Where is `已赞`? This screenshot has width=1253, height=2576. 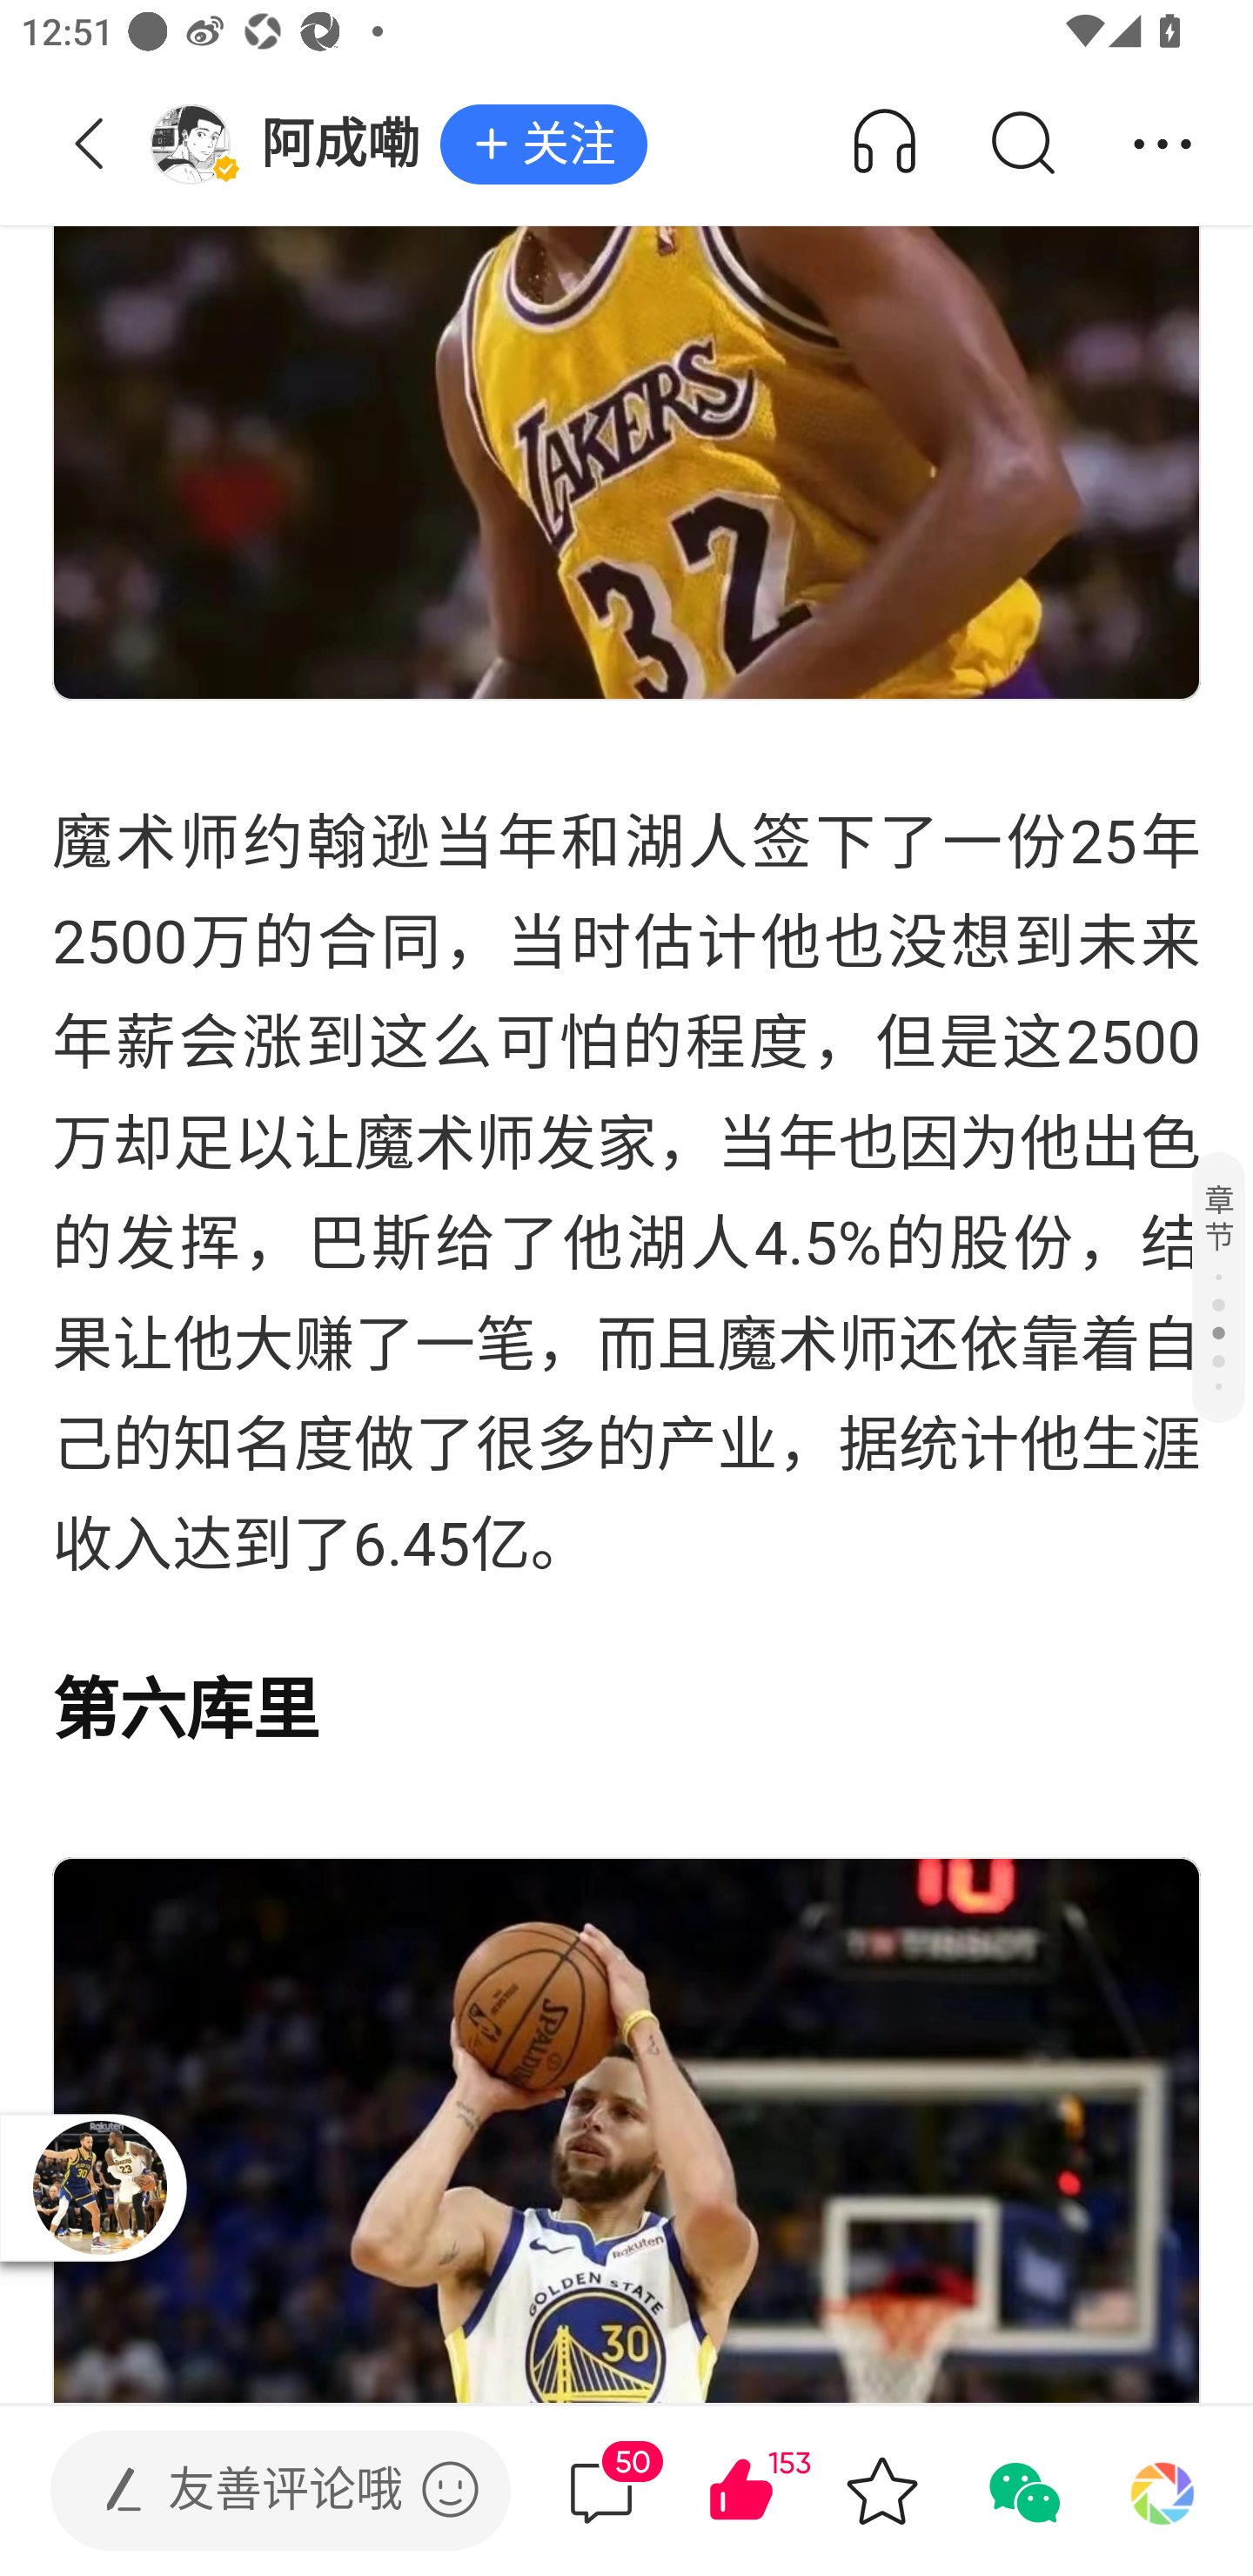
已赞 is located at coordinates (783, 2491).